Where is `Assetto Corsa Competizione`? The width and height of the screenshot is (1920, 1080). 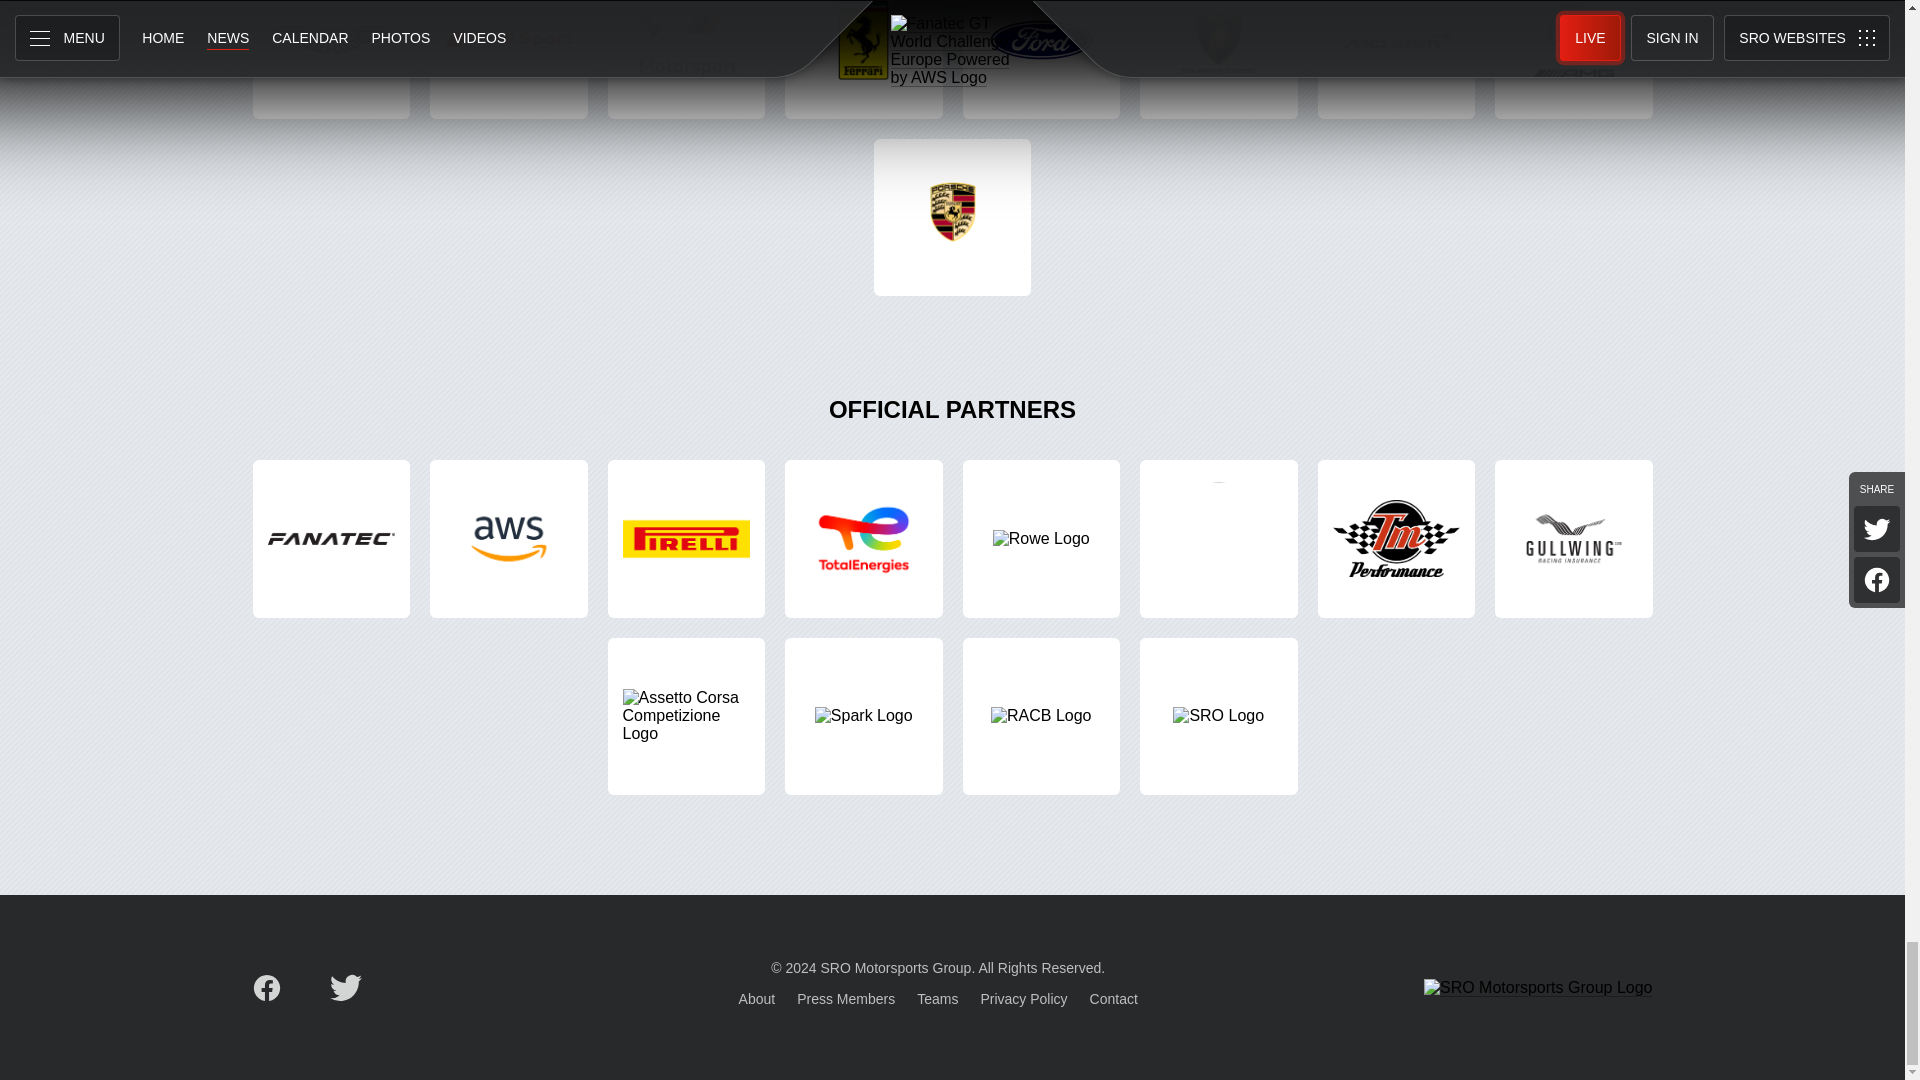 Assetto Corsa Competizione is located at coordinates (687, 716).